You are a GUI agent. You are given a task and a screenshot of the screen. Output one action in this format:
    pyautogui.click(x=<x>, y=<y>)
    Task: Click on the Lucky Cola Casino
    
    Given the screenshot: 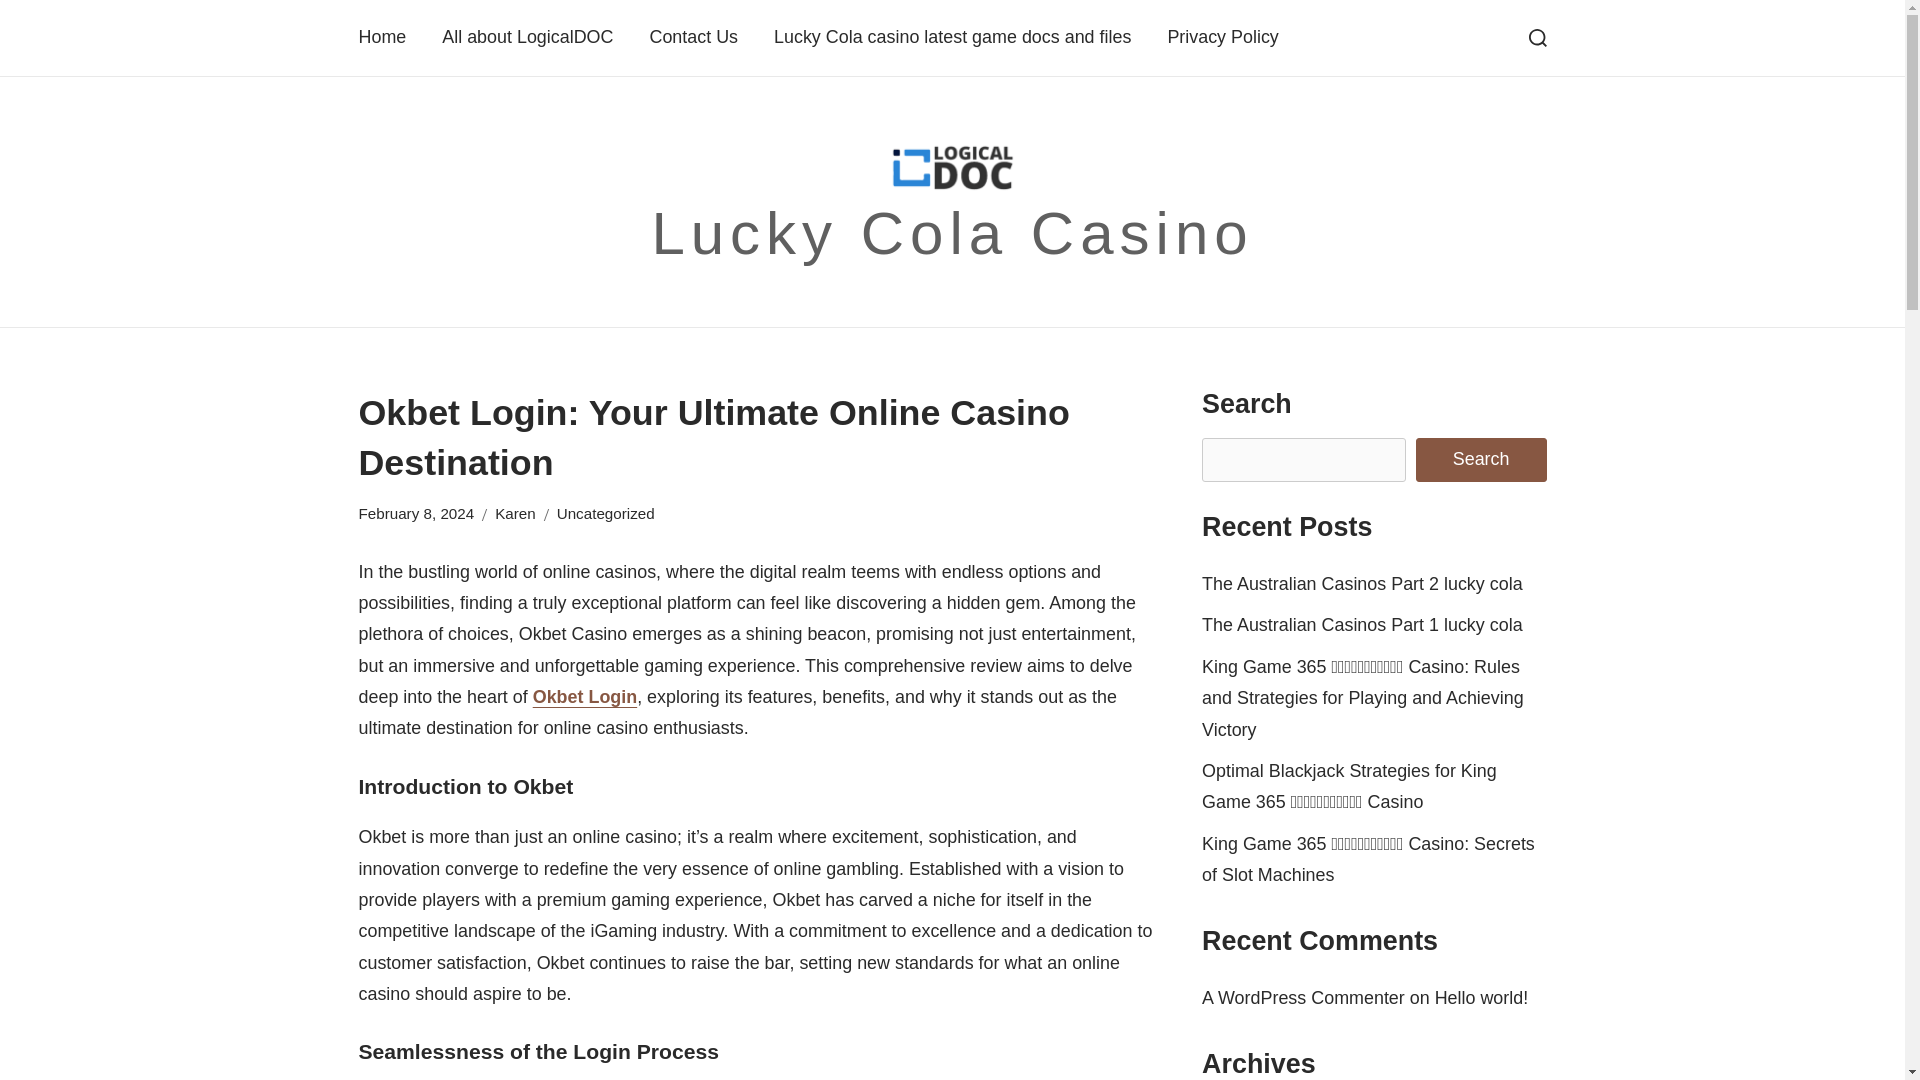 What is the action you would take?
    pyautogui.click(x=952, y=232)
    